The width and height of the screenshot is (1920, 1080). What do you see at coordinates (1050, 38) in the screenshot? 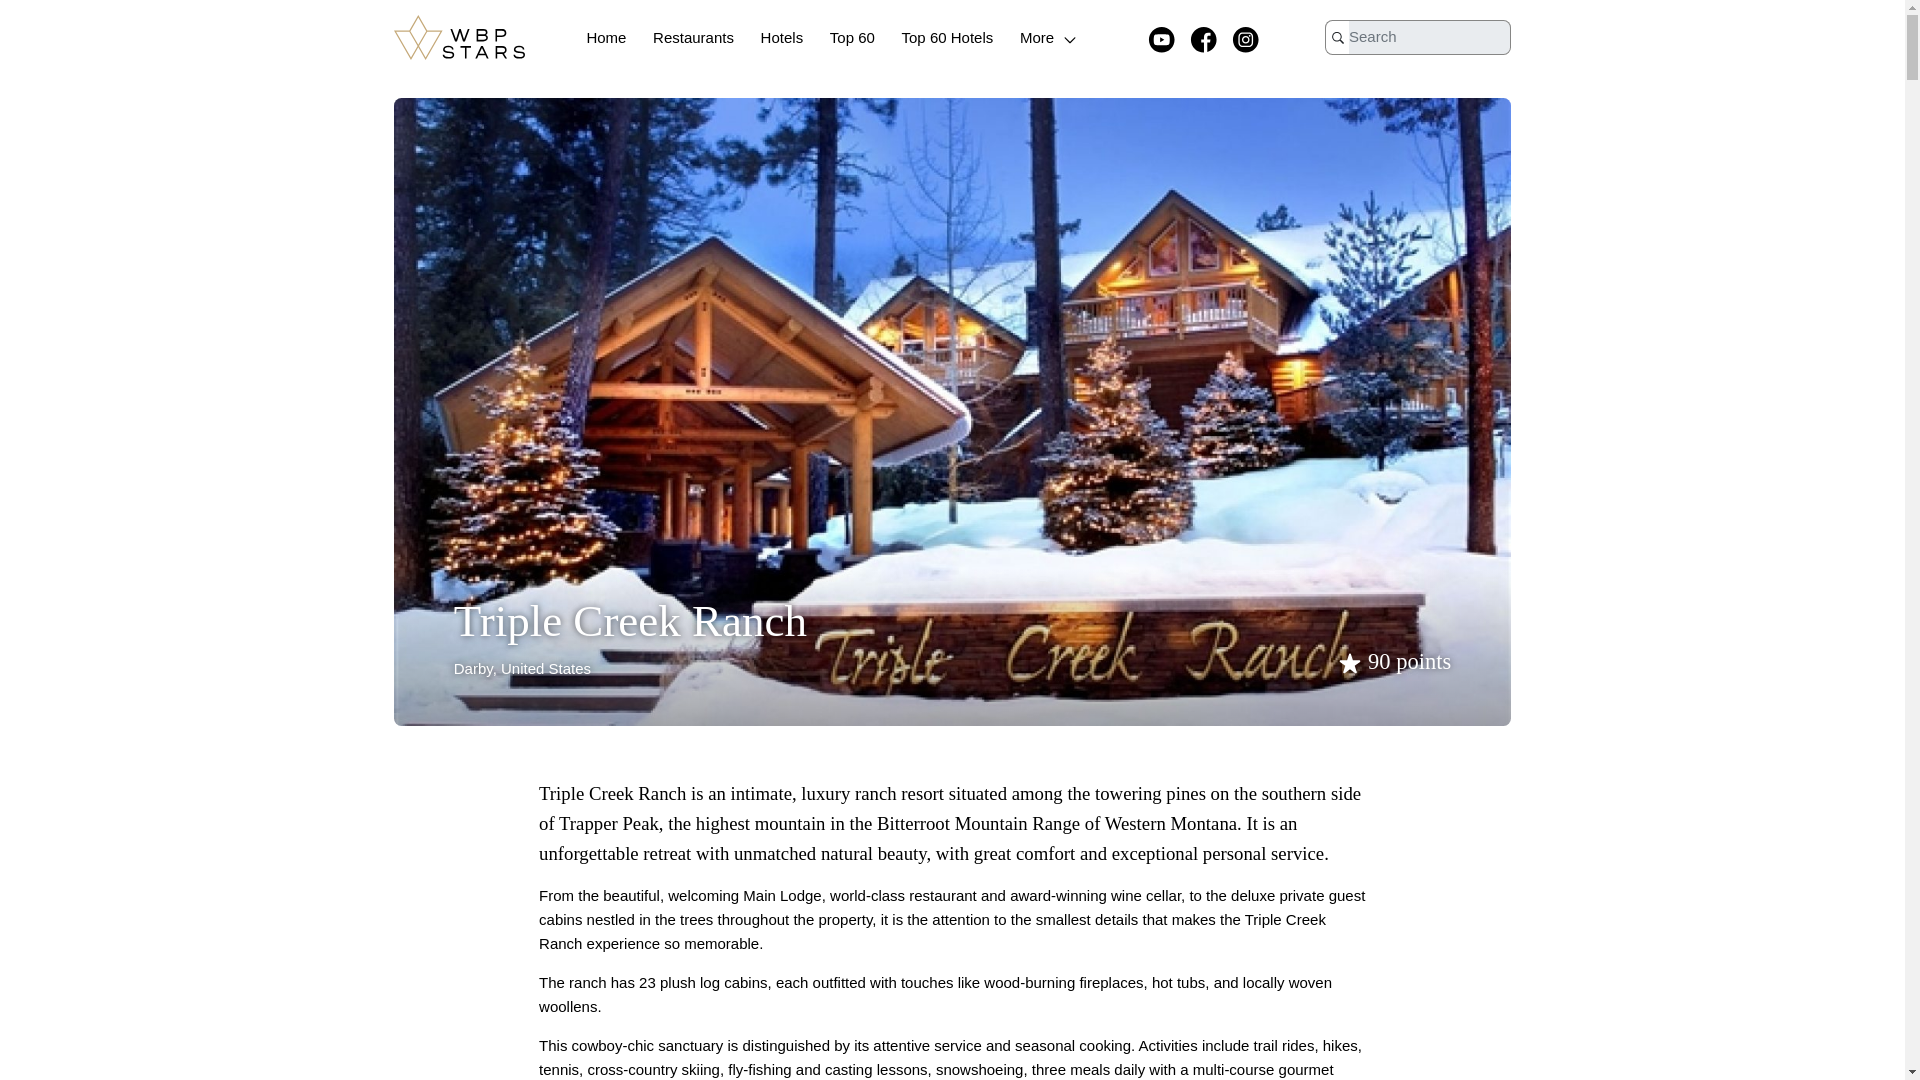
I see `More` at bounding box center [1050, 38].